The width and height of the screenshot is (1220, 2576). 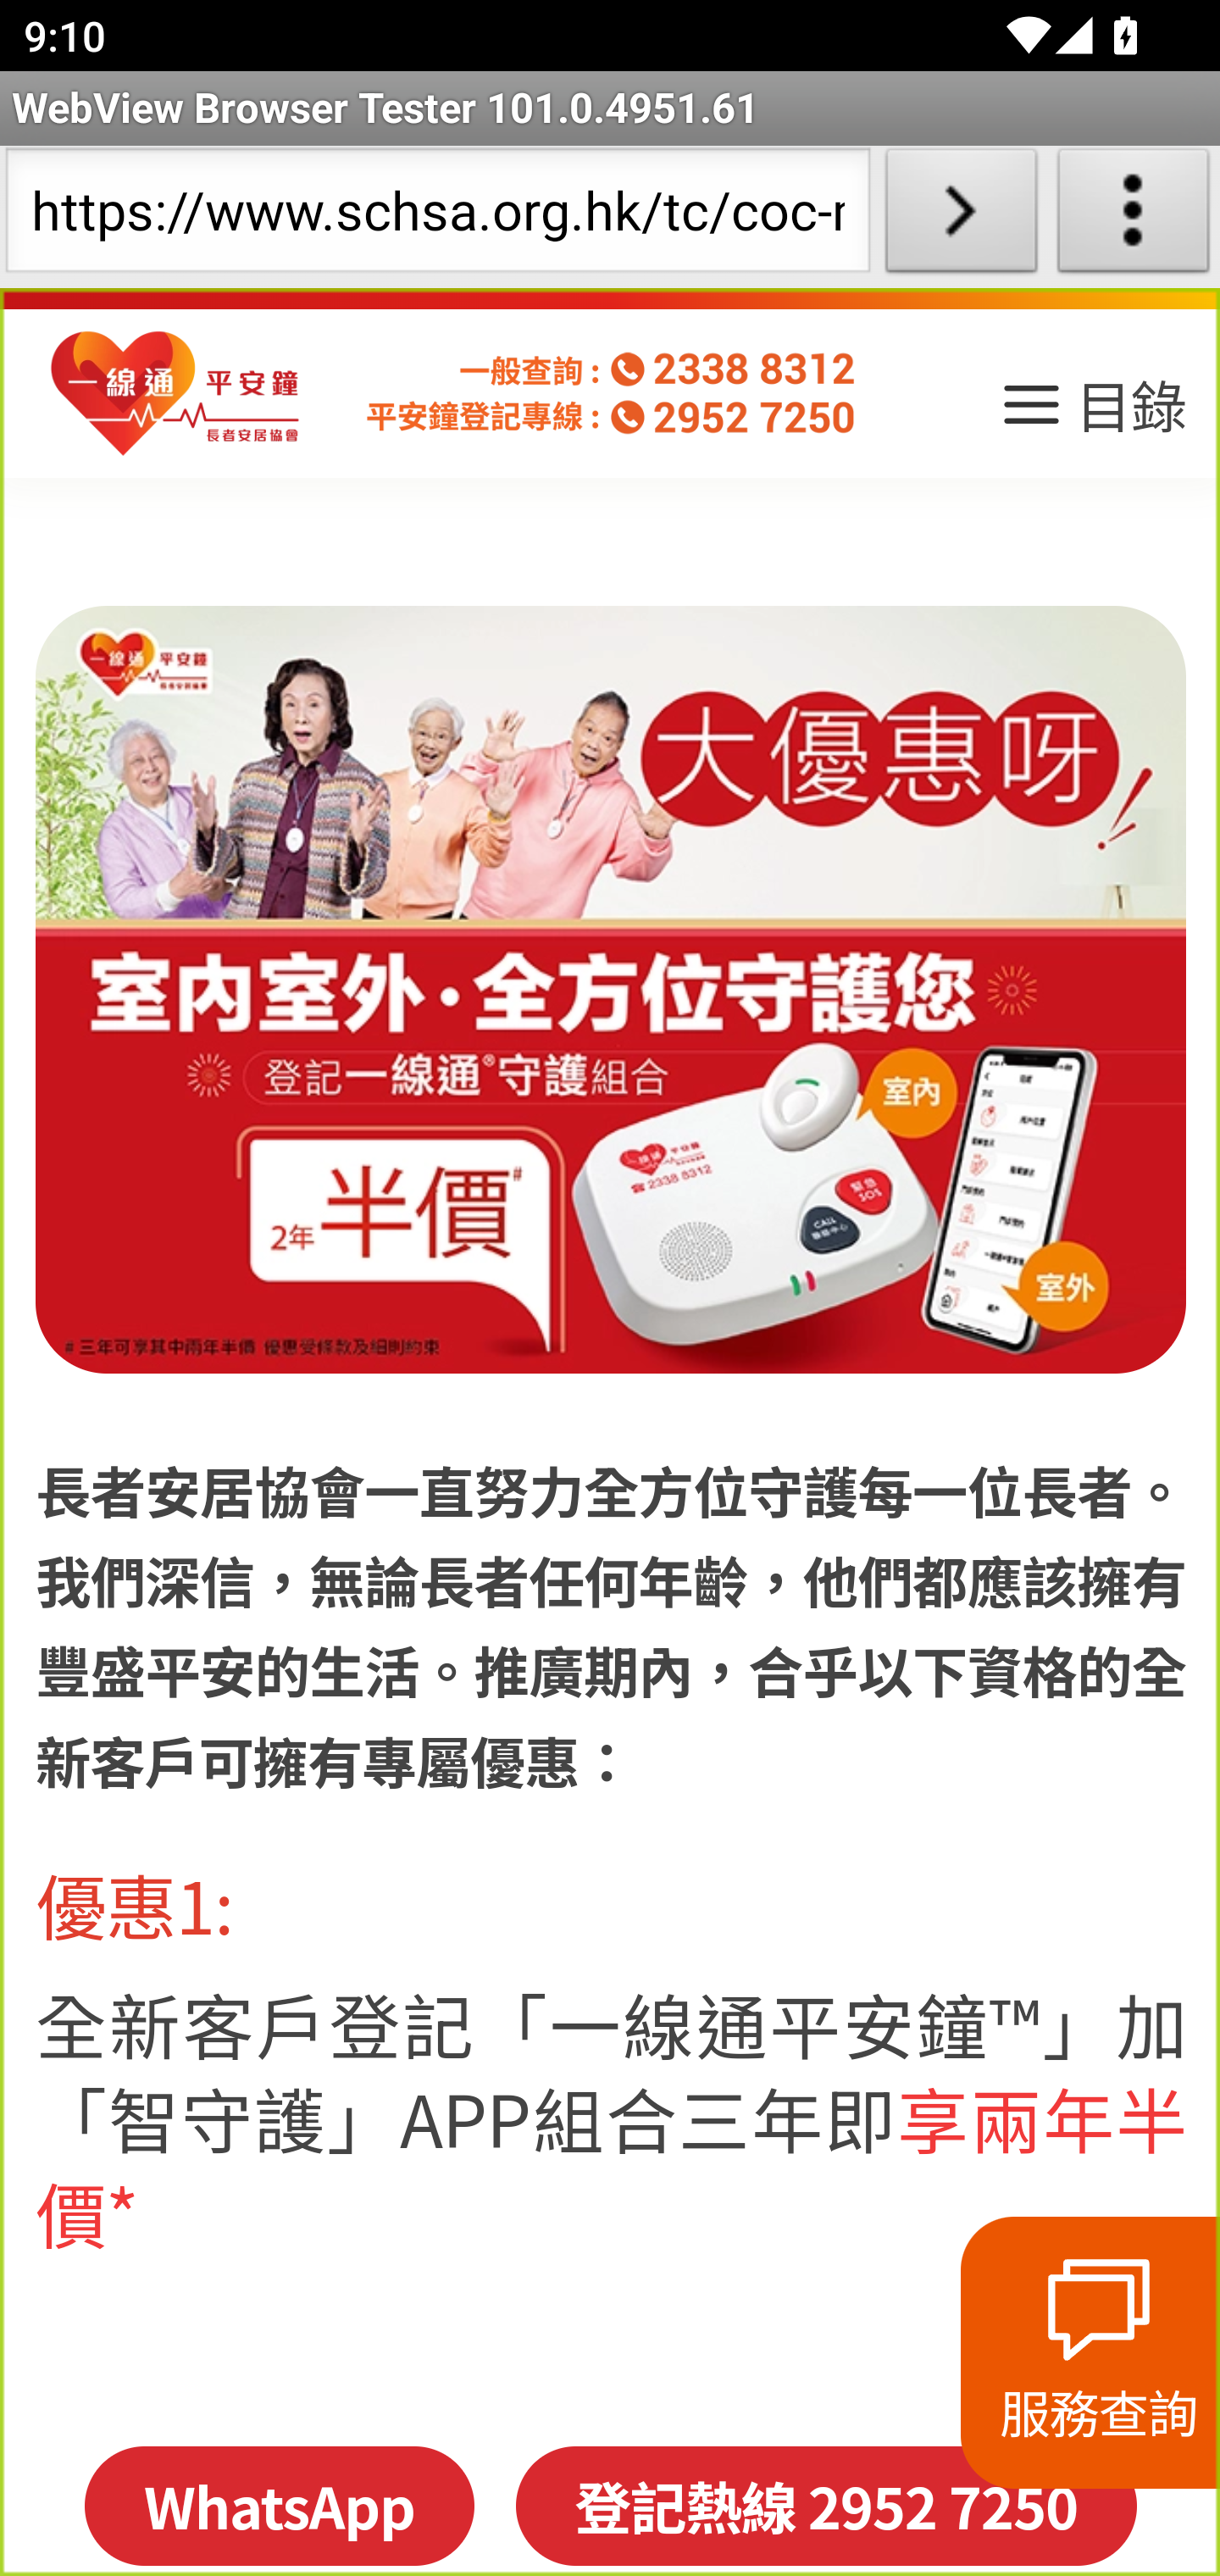 What do you see at coordinates (1092, 415) in the screenshot?
I see `目錄` at bounding box center [1092, 415].